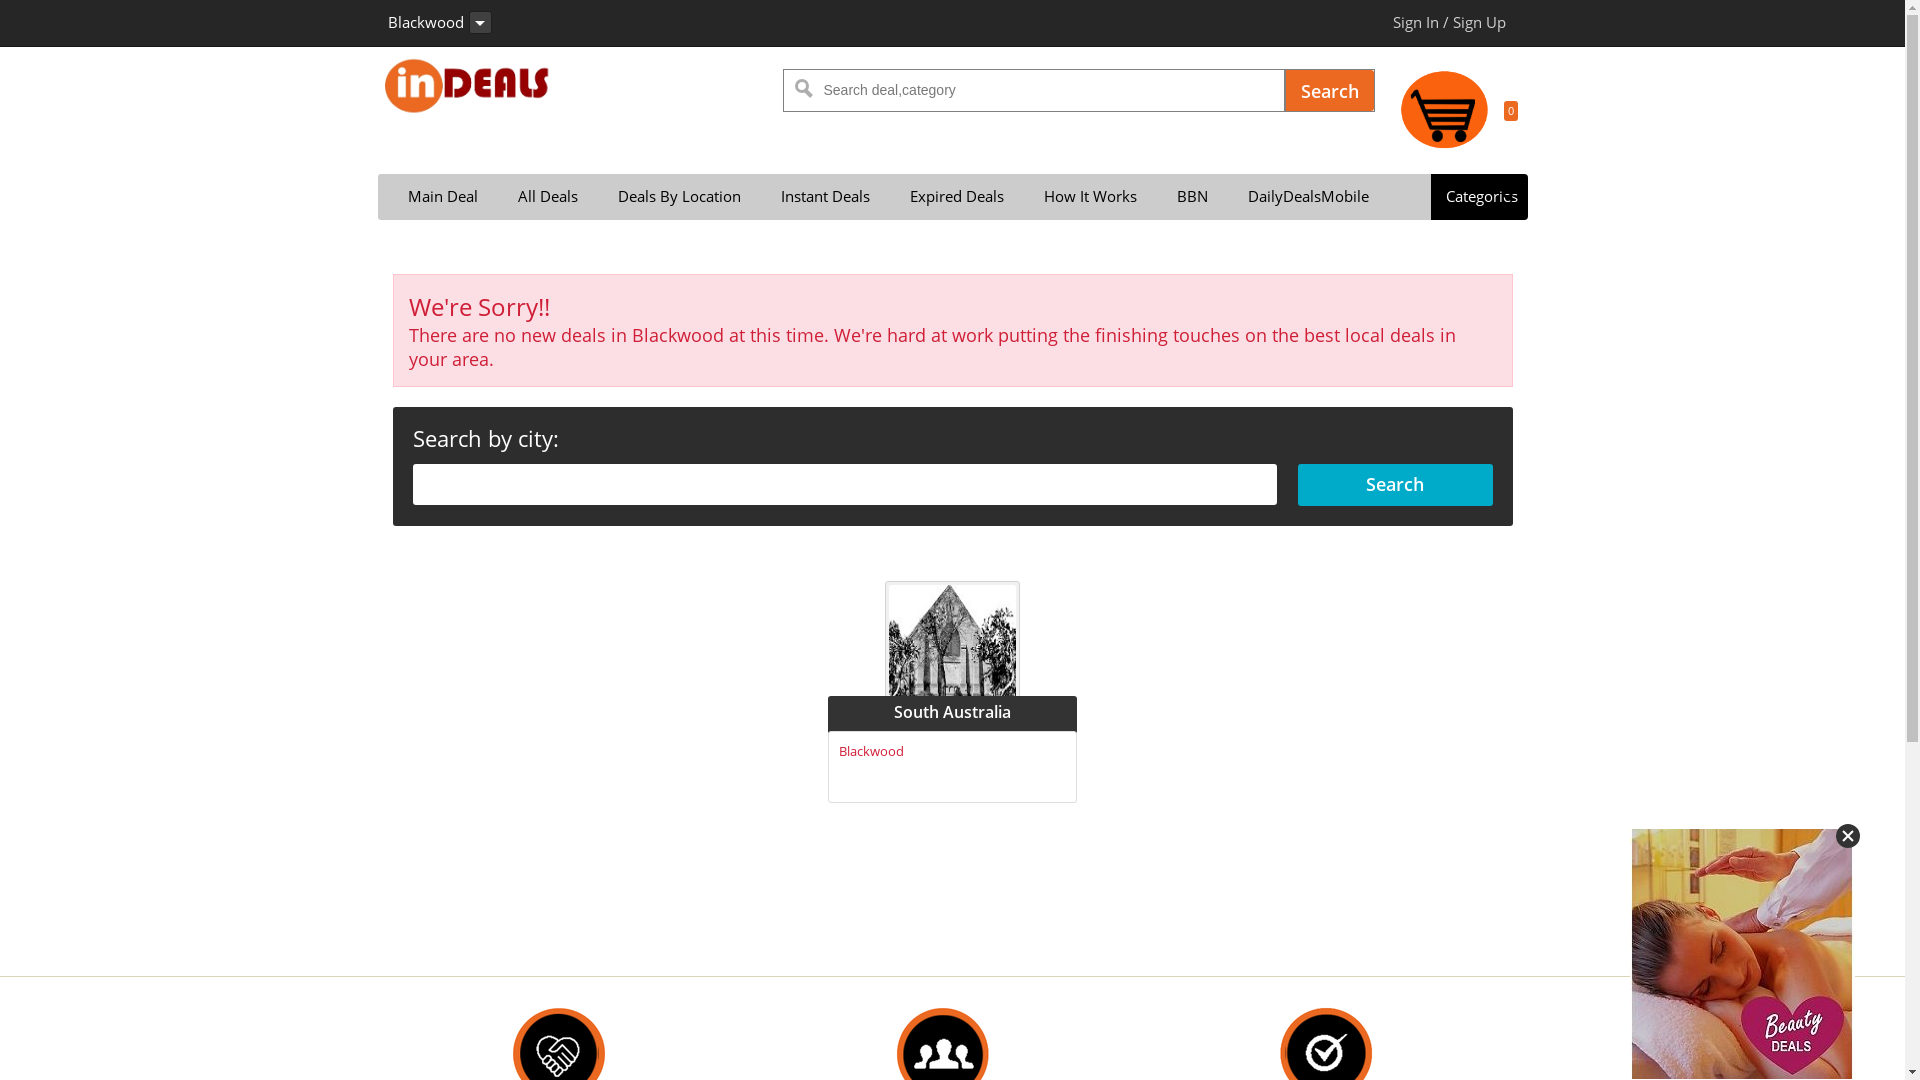 The image size is (1920, 1080). What do you see at coordinates (1080, 197) in the screenshot?
I see `How It Works` at bounding box center [1080, 197].